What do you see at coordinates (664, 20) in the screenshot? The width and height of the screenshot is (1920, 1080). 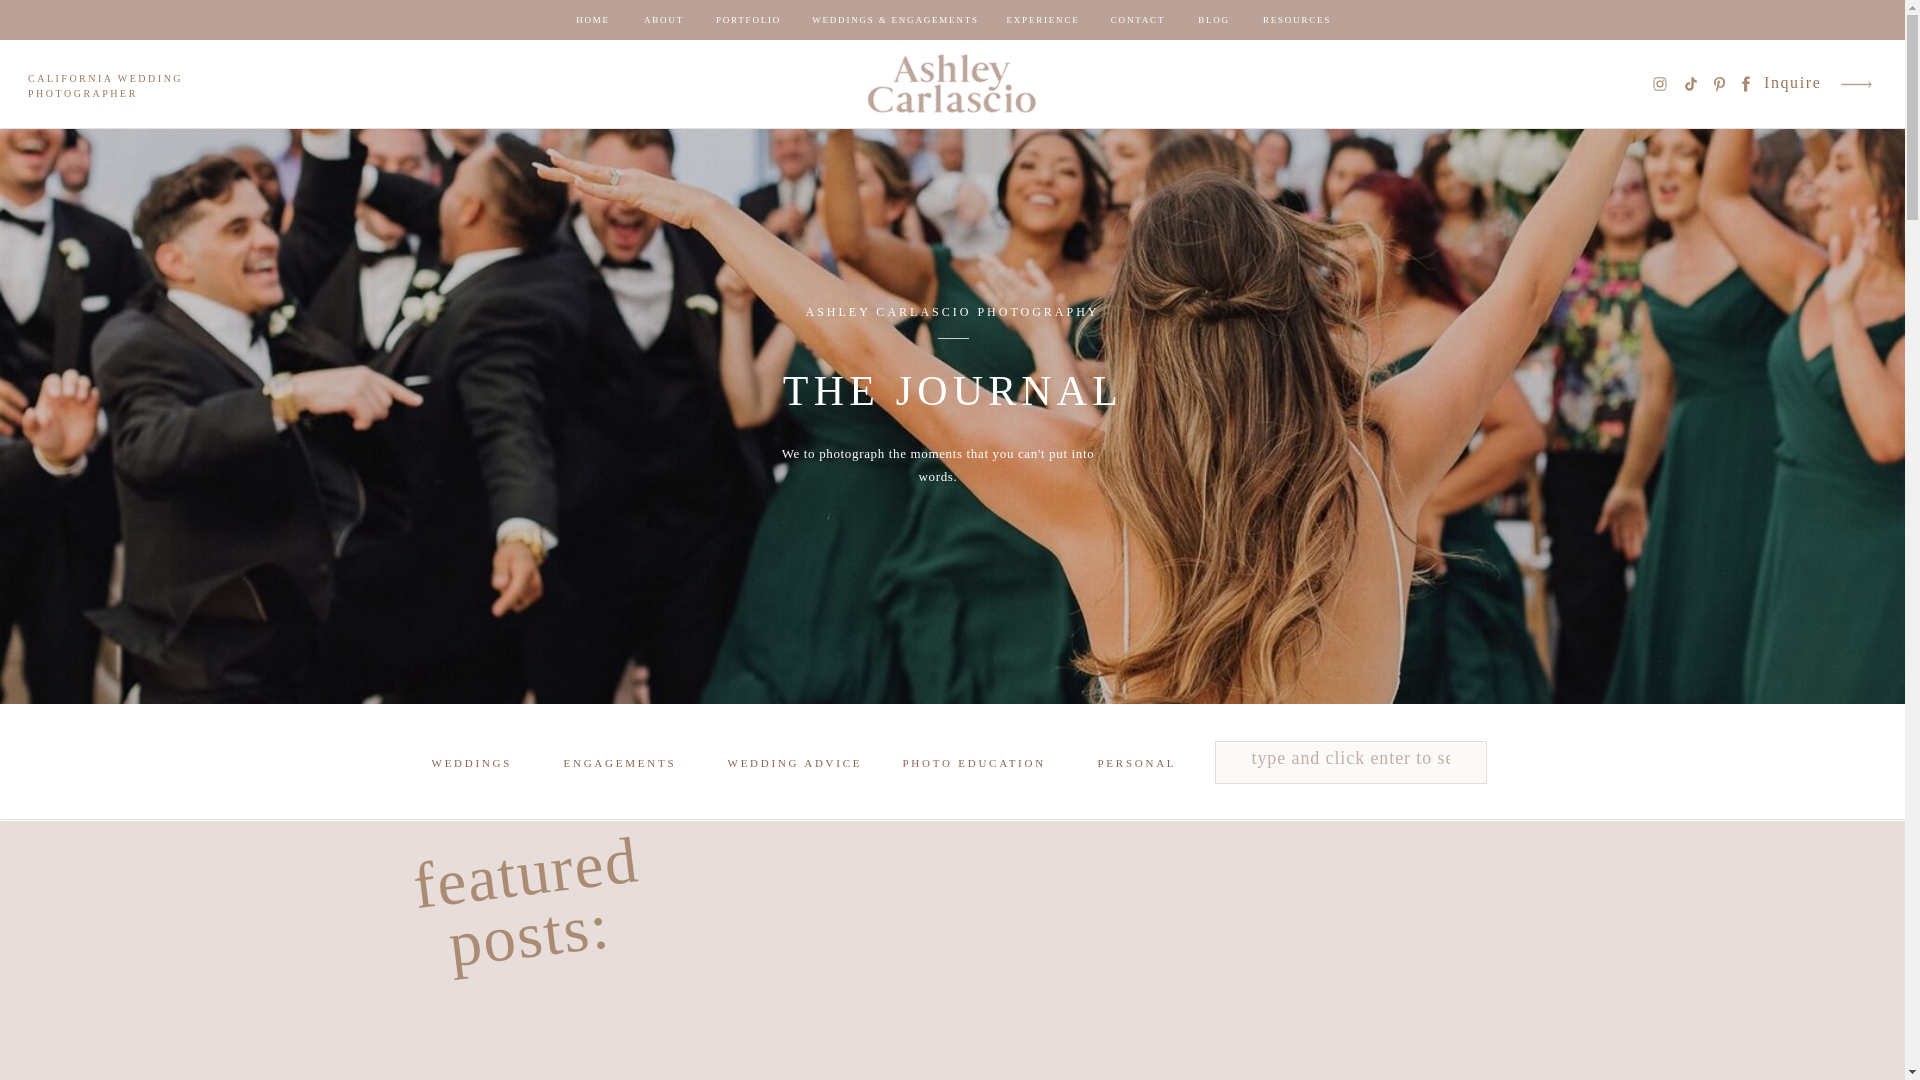 I see `ABOUT` at bounding box center [664, 20].